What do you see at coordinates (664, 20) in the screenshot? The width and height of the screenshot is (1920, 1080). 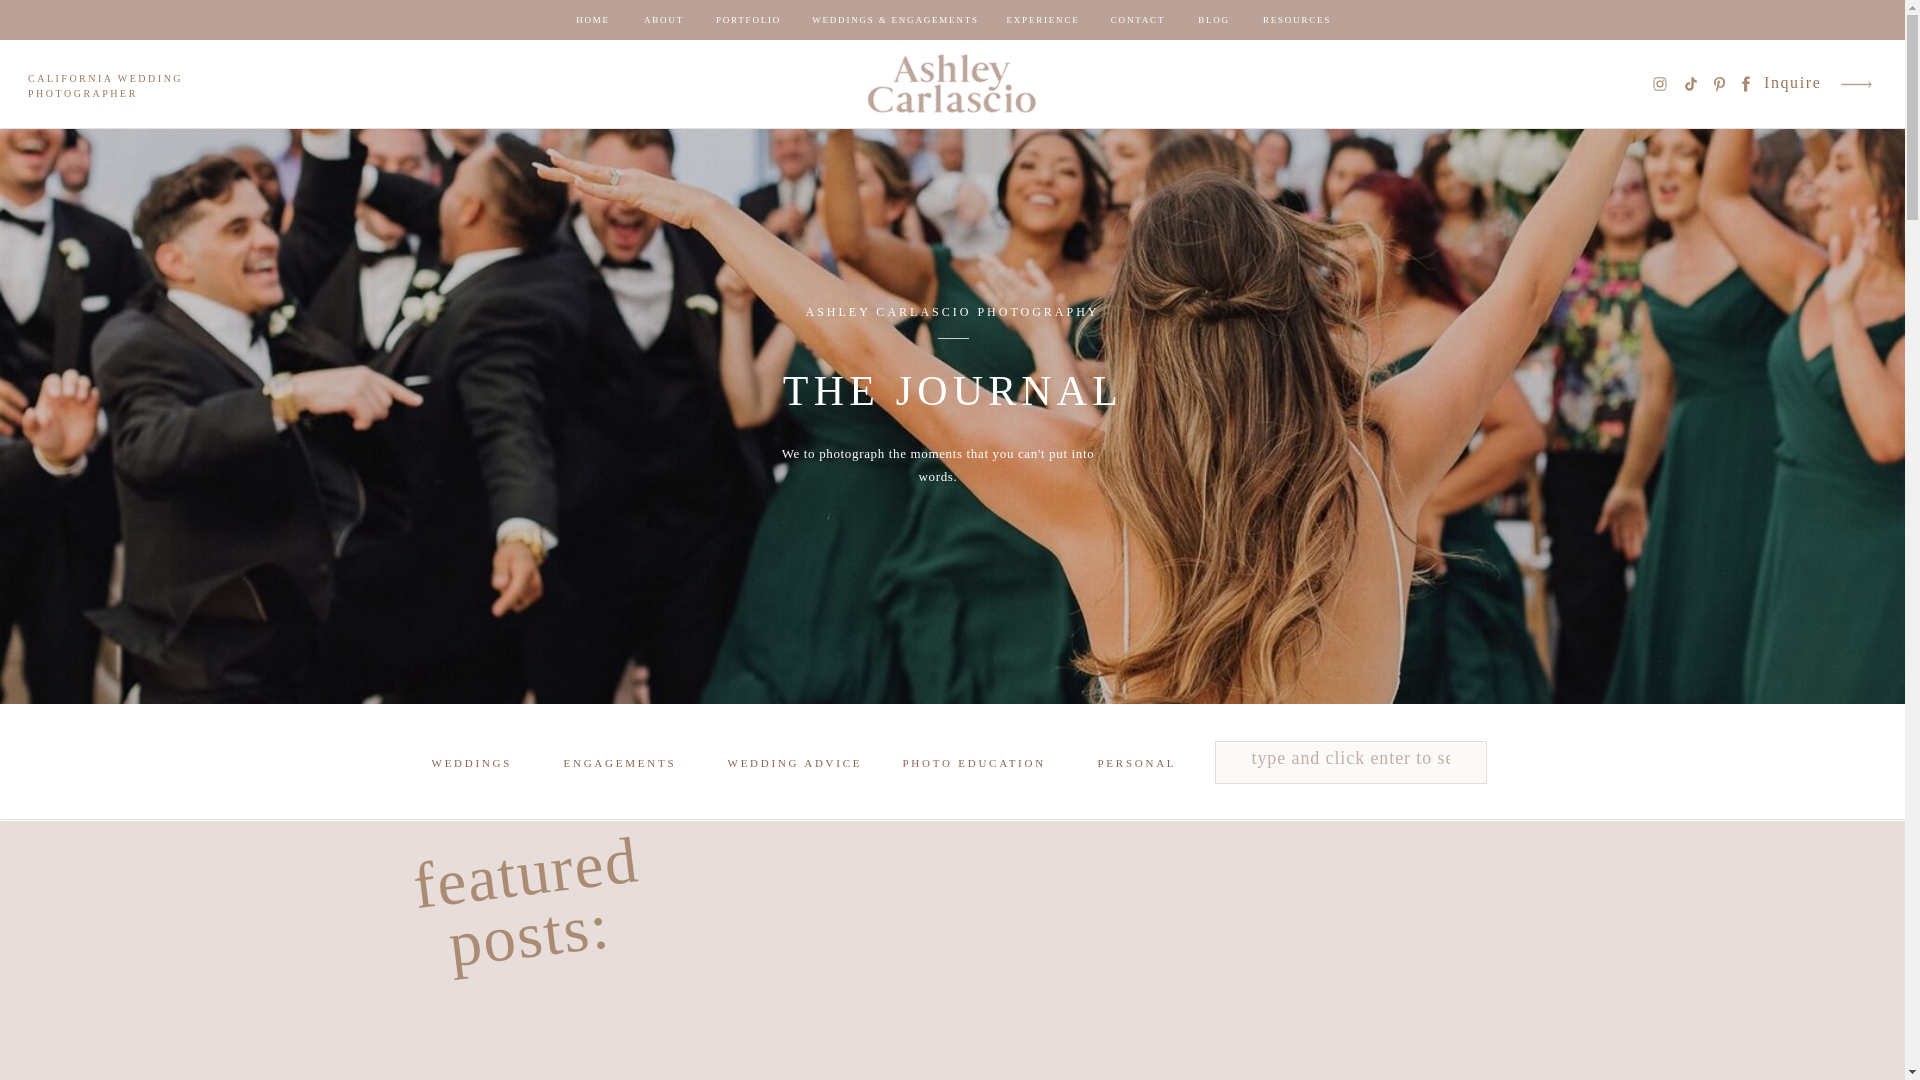 I see `ABOUT` at bounding box center [664, 20].